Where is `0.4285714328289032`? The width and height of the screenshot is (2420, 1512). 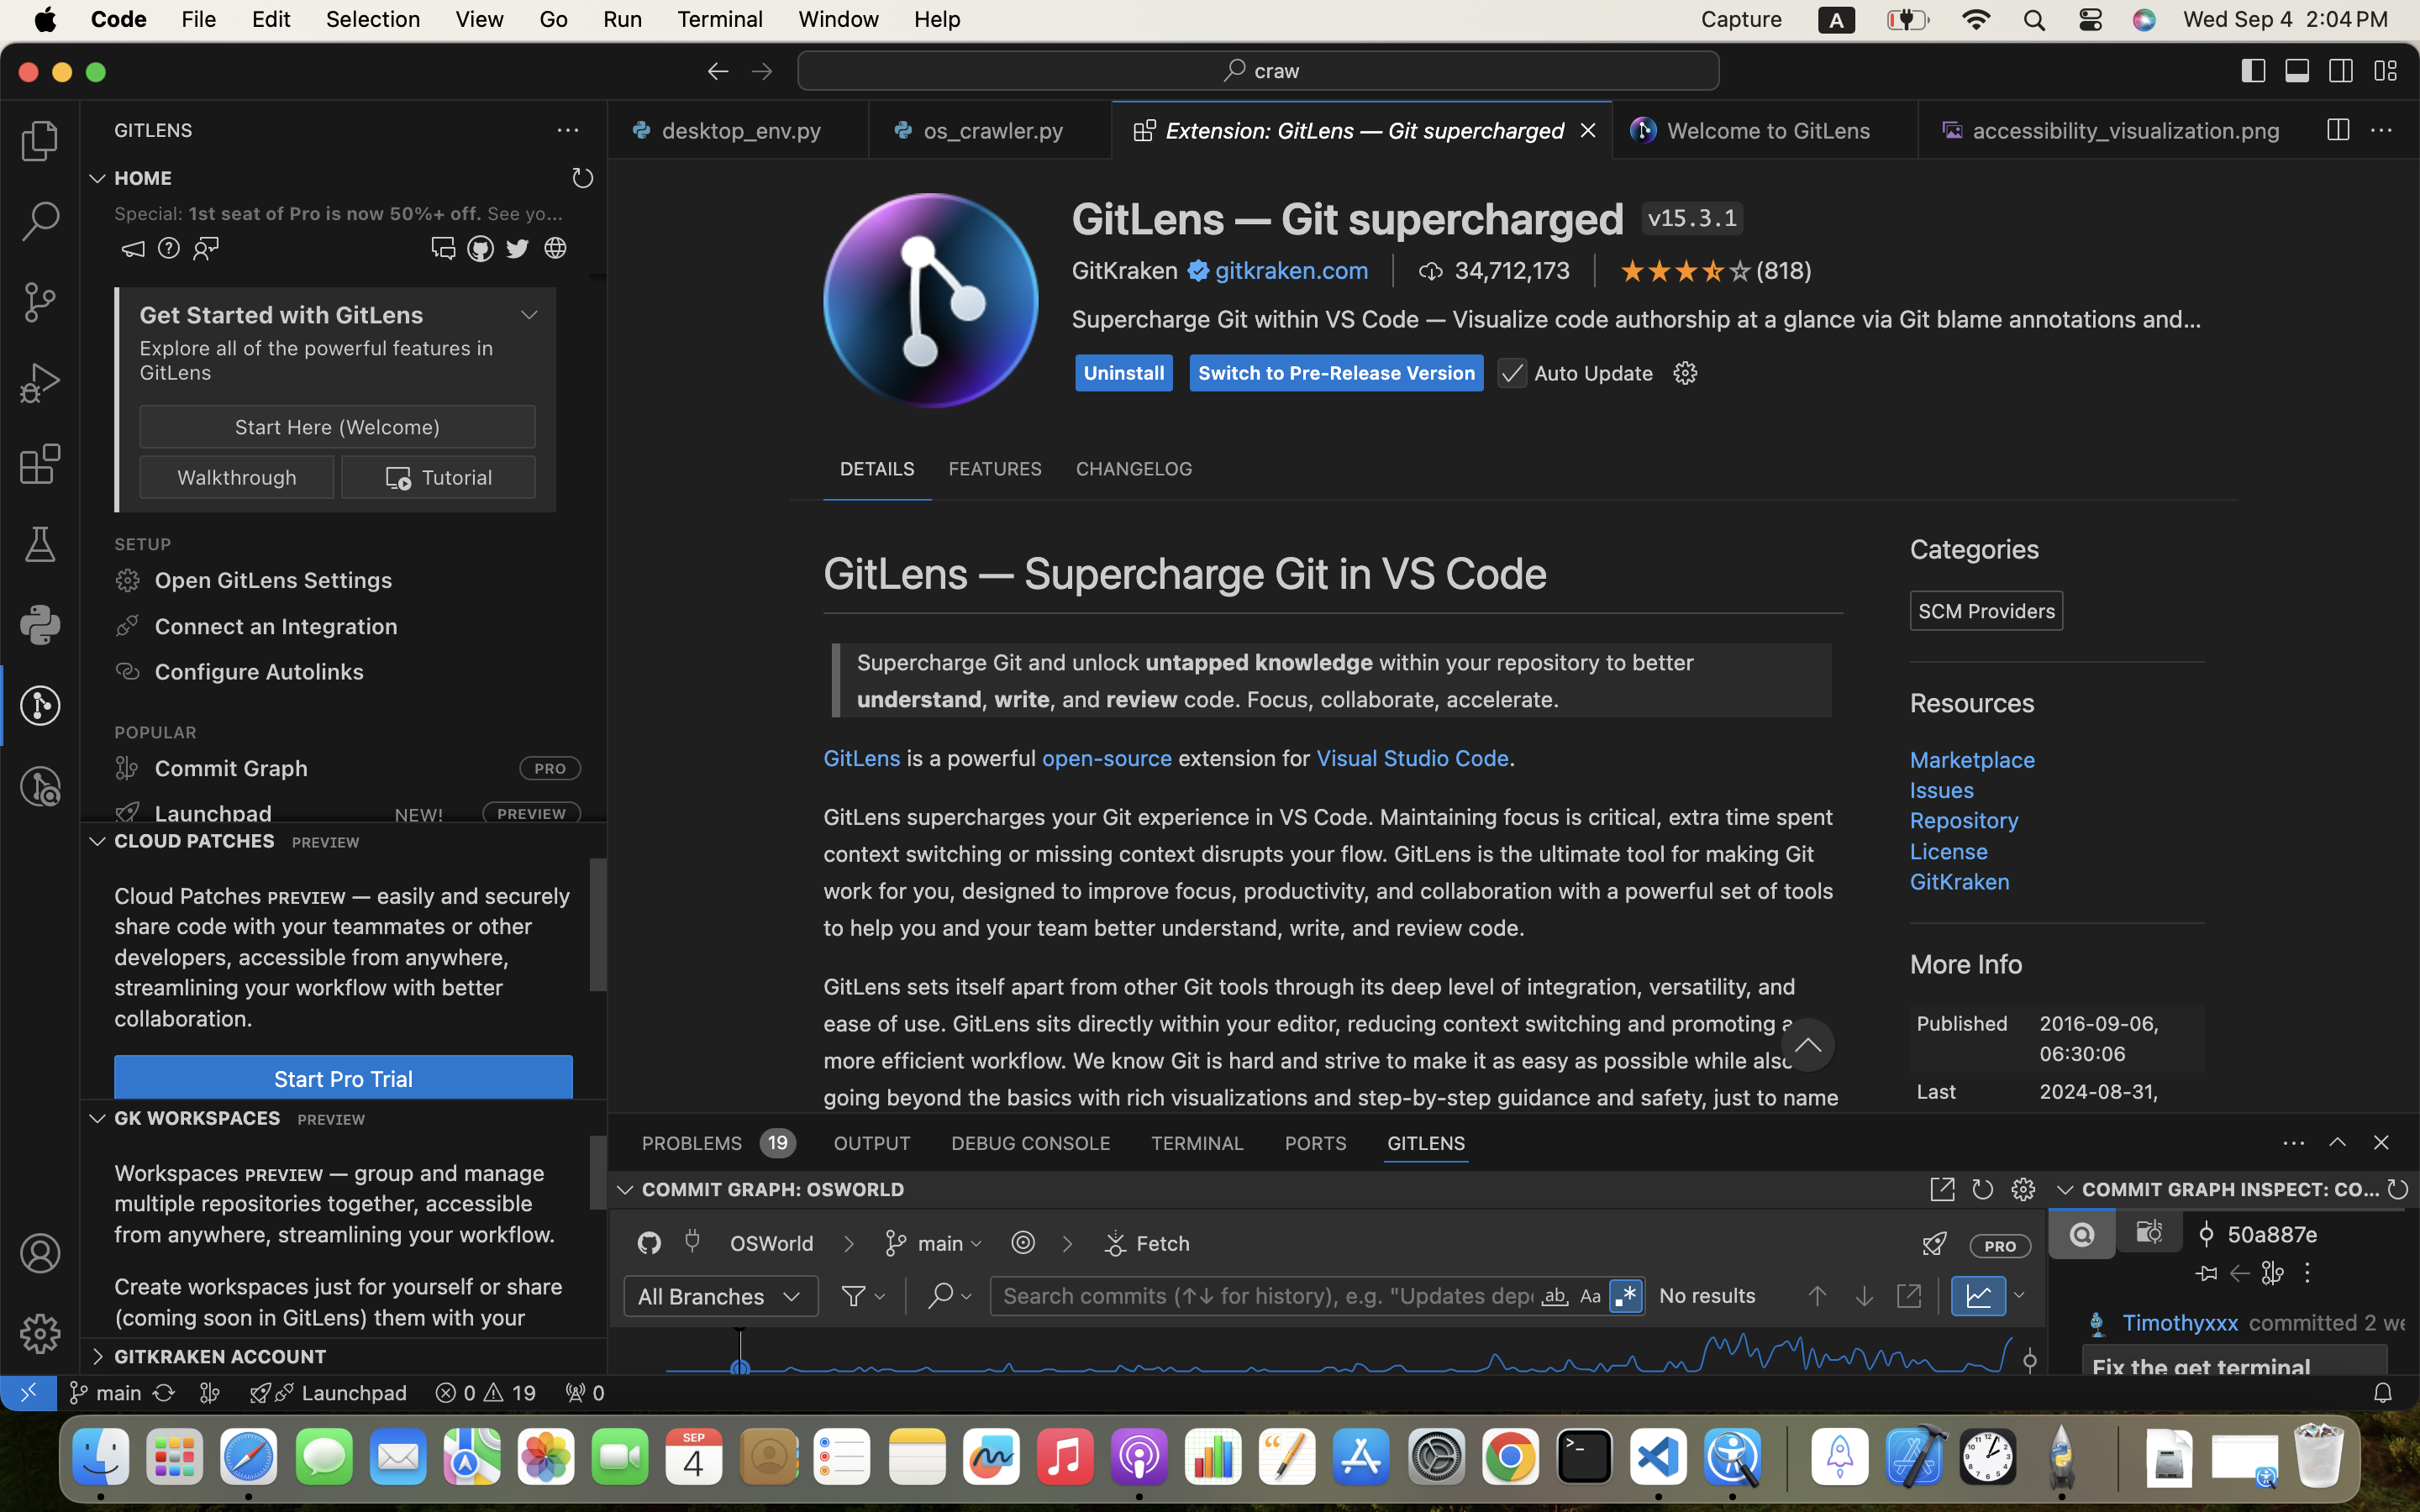
0.4285714328289032 is located at coordinates (1786, 1457).